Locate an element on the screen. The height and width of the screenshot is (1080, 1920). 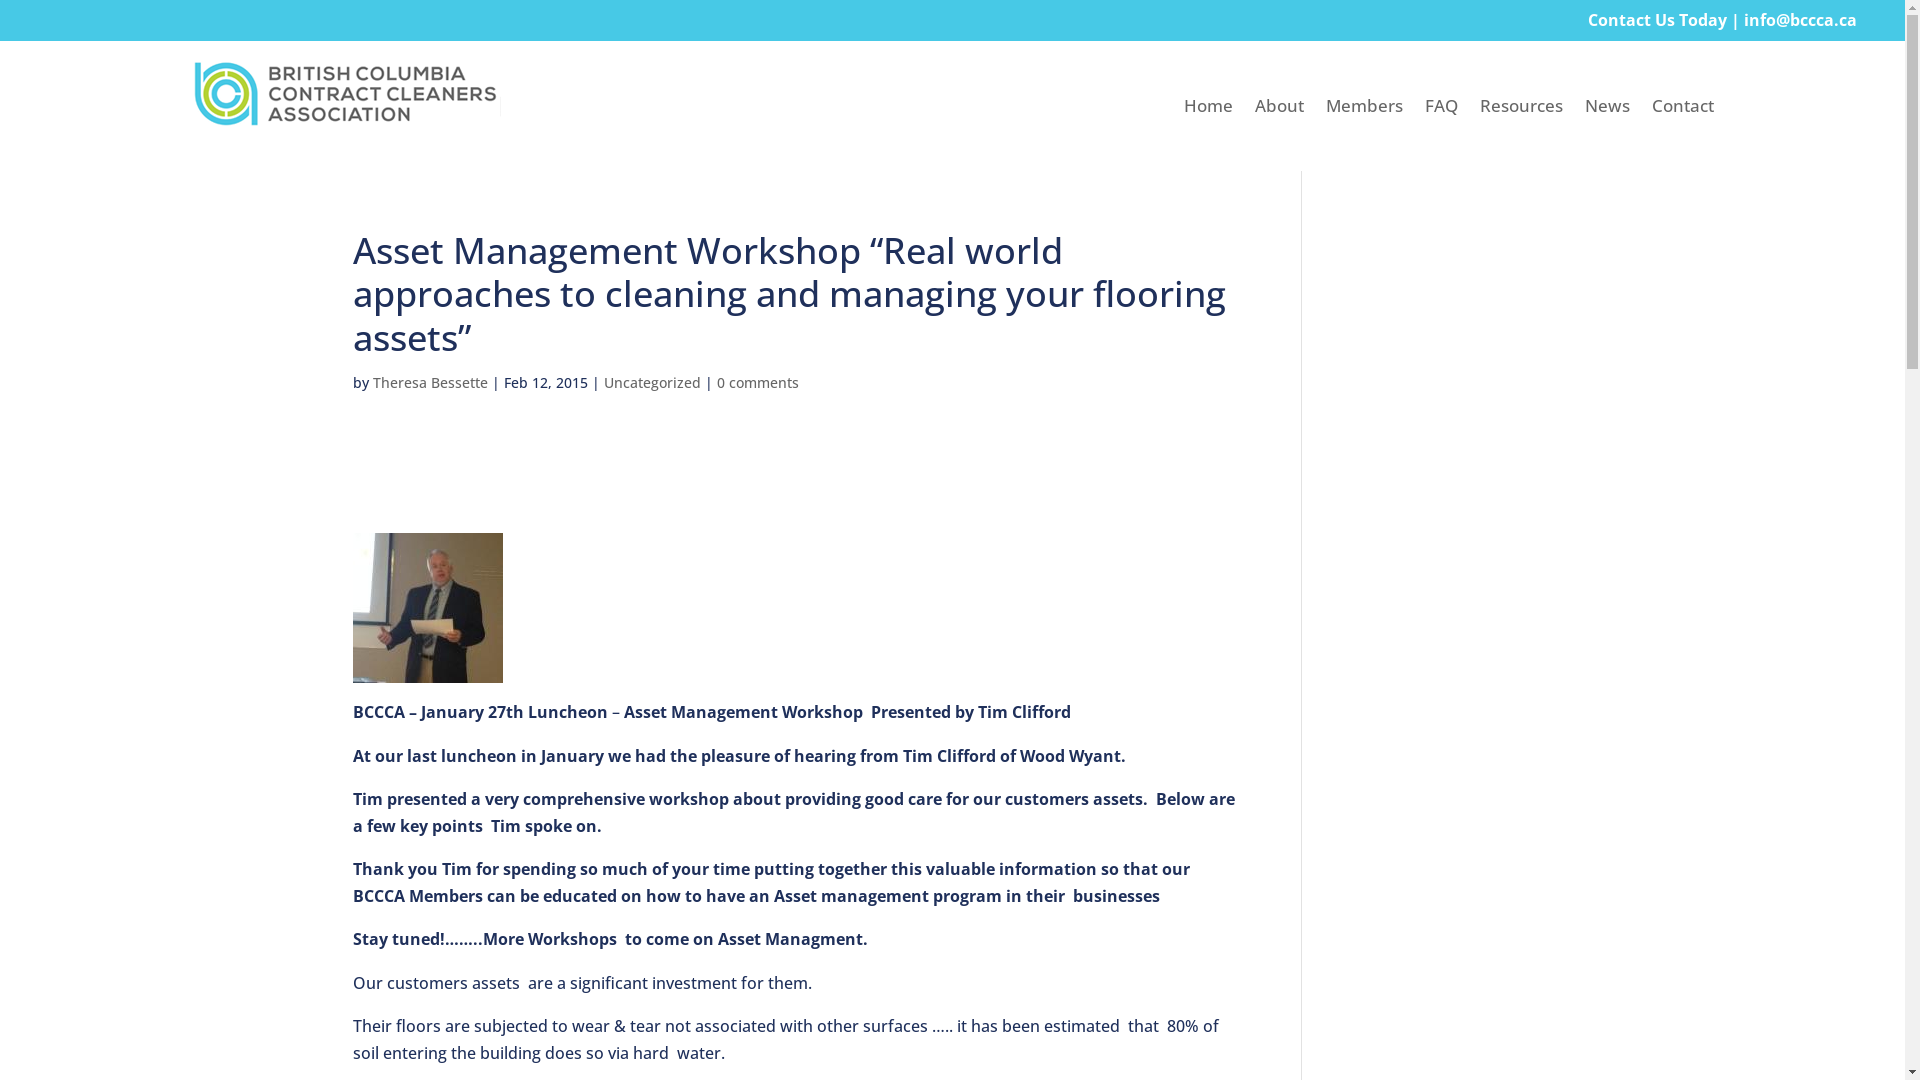
Resources is located at coordinates (1522, 110).